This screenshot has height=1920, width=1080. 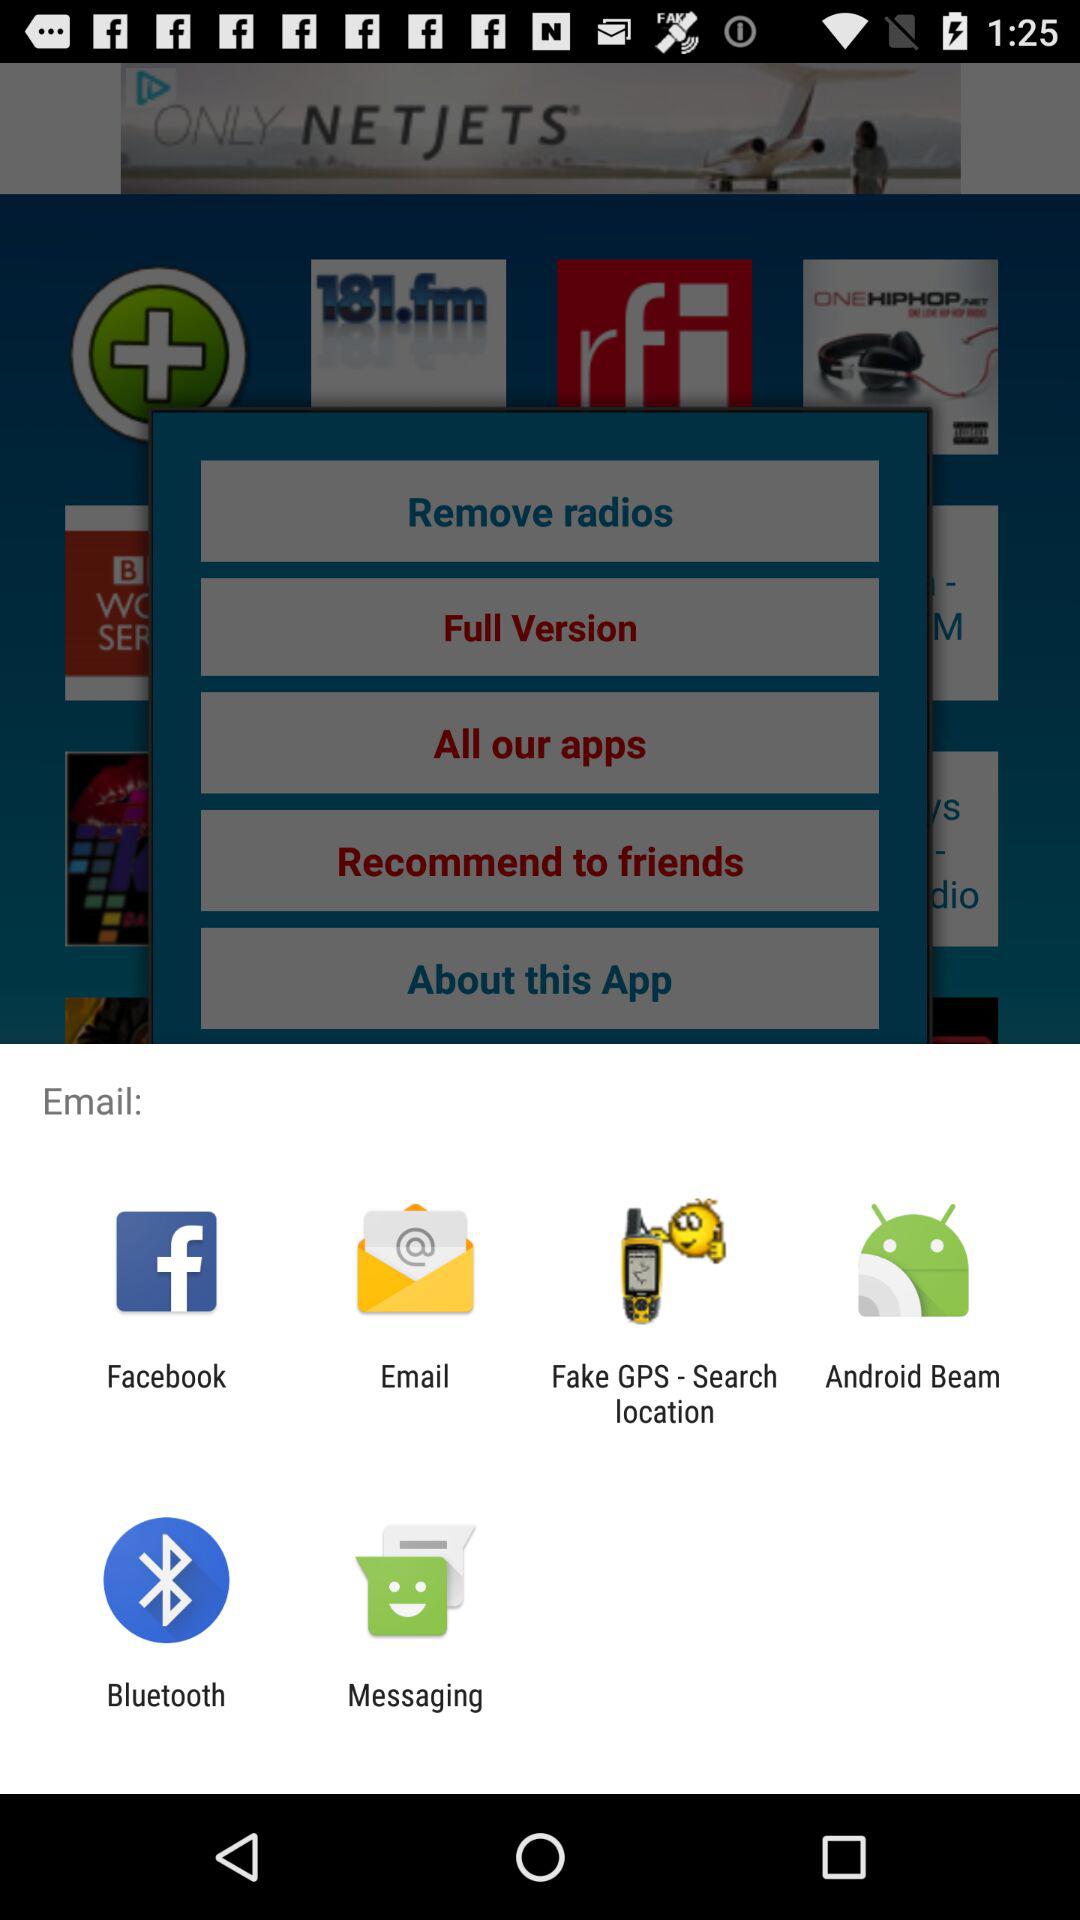 What do you see at coordinates (166, 1393) in the screenshot?
I see `flip to facebook icon` at bounding box center [166, 1393].